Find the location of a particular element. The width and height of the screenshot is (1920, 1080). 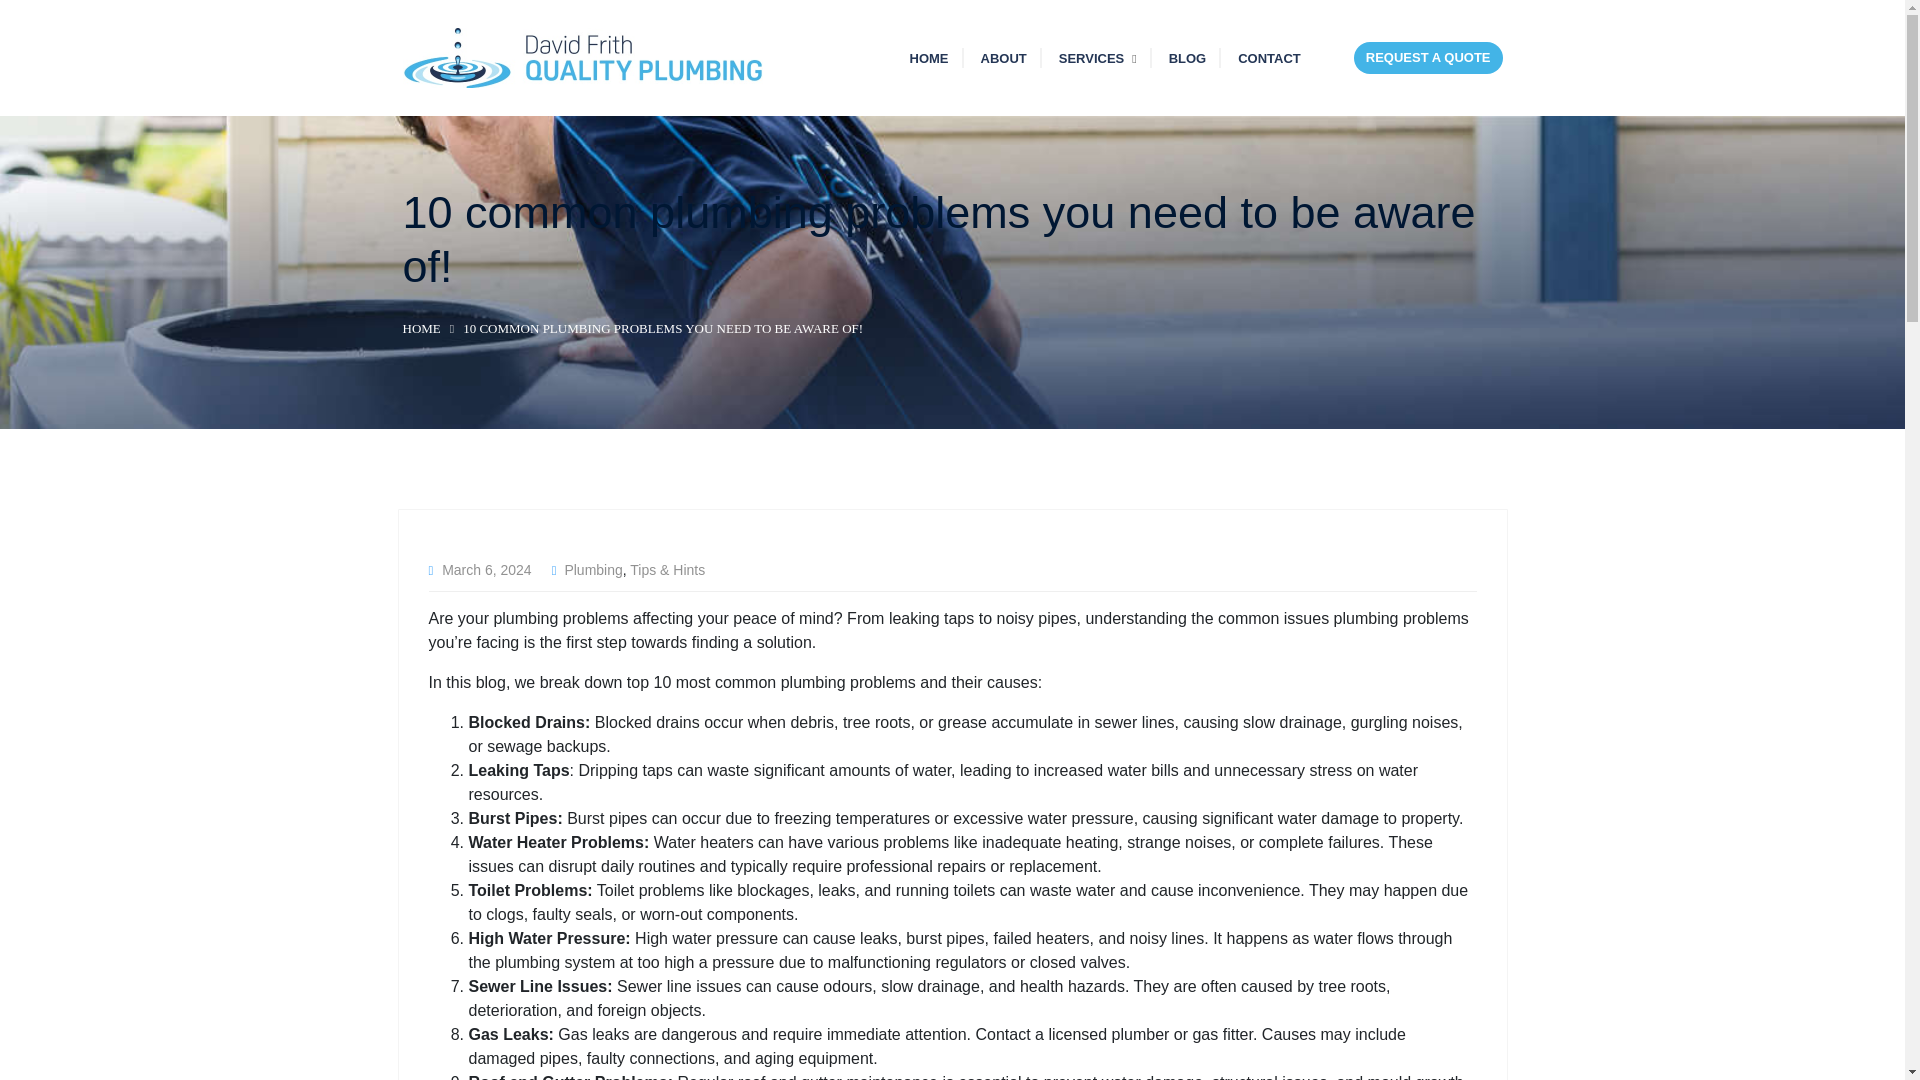

March 6, 2024 is located at coordinates (486, 569).